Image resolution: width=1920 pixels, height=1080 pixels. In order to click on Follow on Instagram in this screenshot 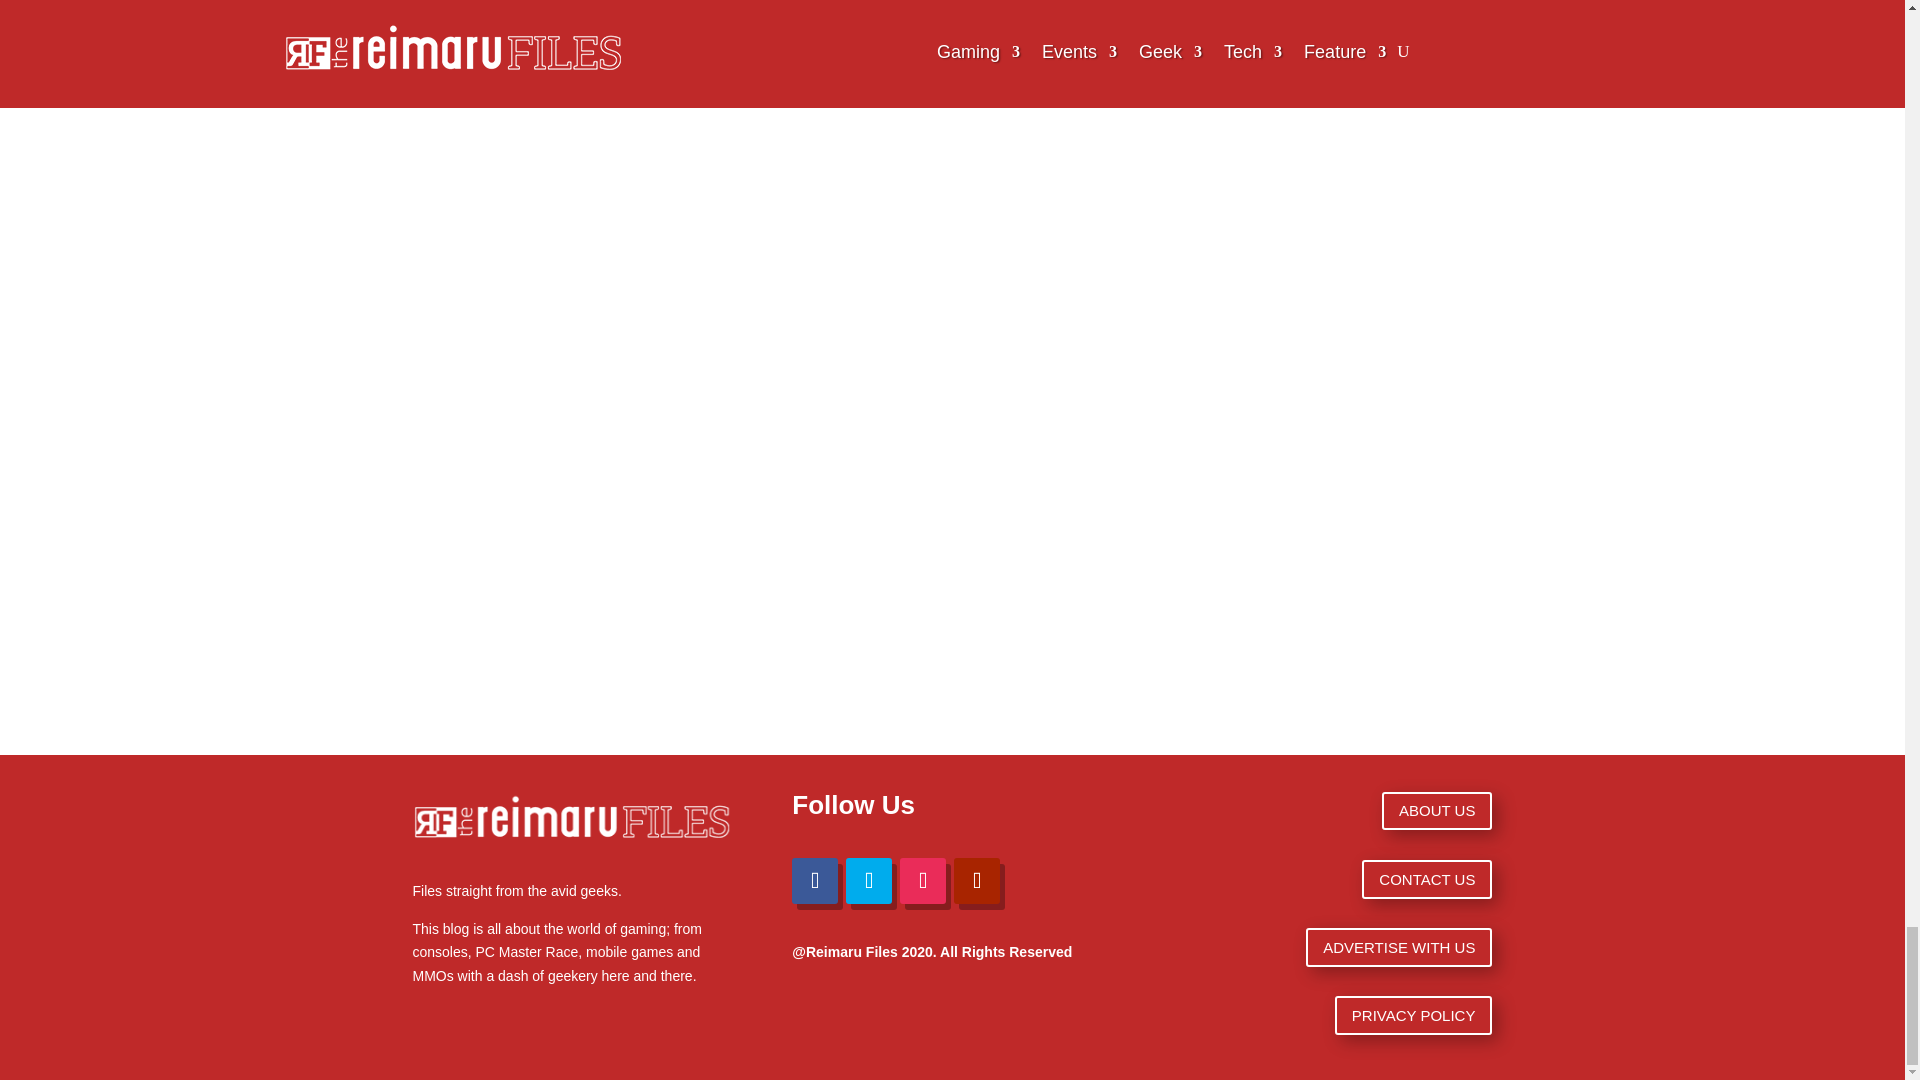, I will do `click(923, 880)`.